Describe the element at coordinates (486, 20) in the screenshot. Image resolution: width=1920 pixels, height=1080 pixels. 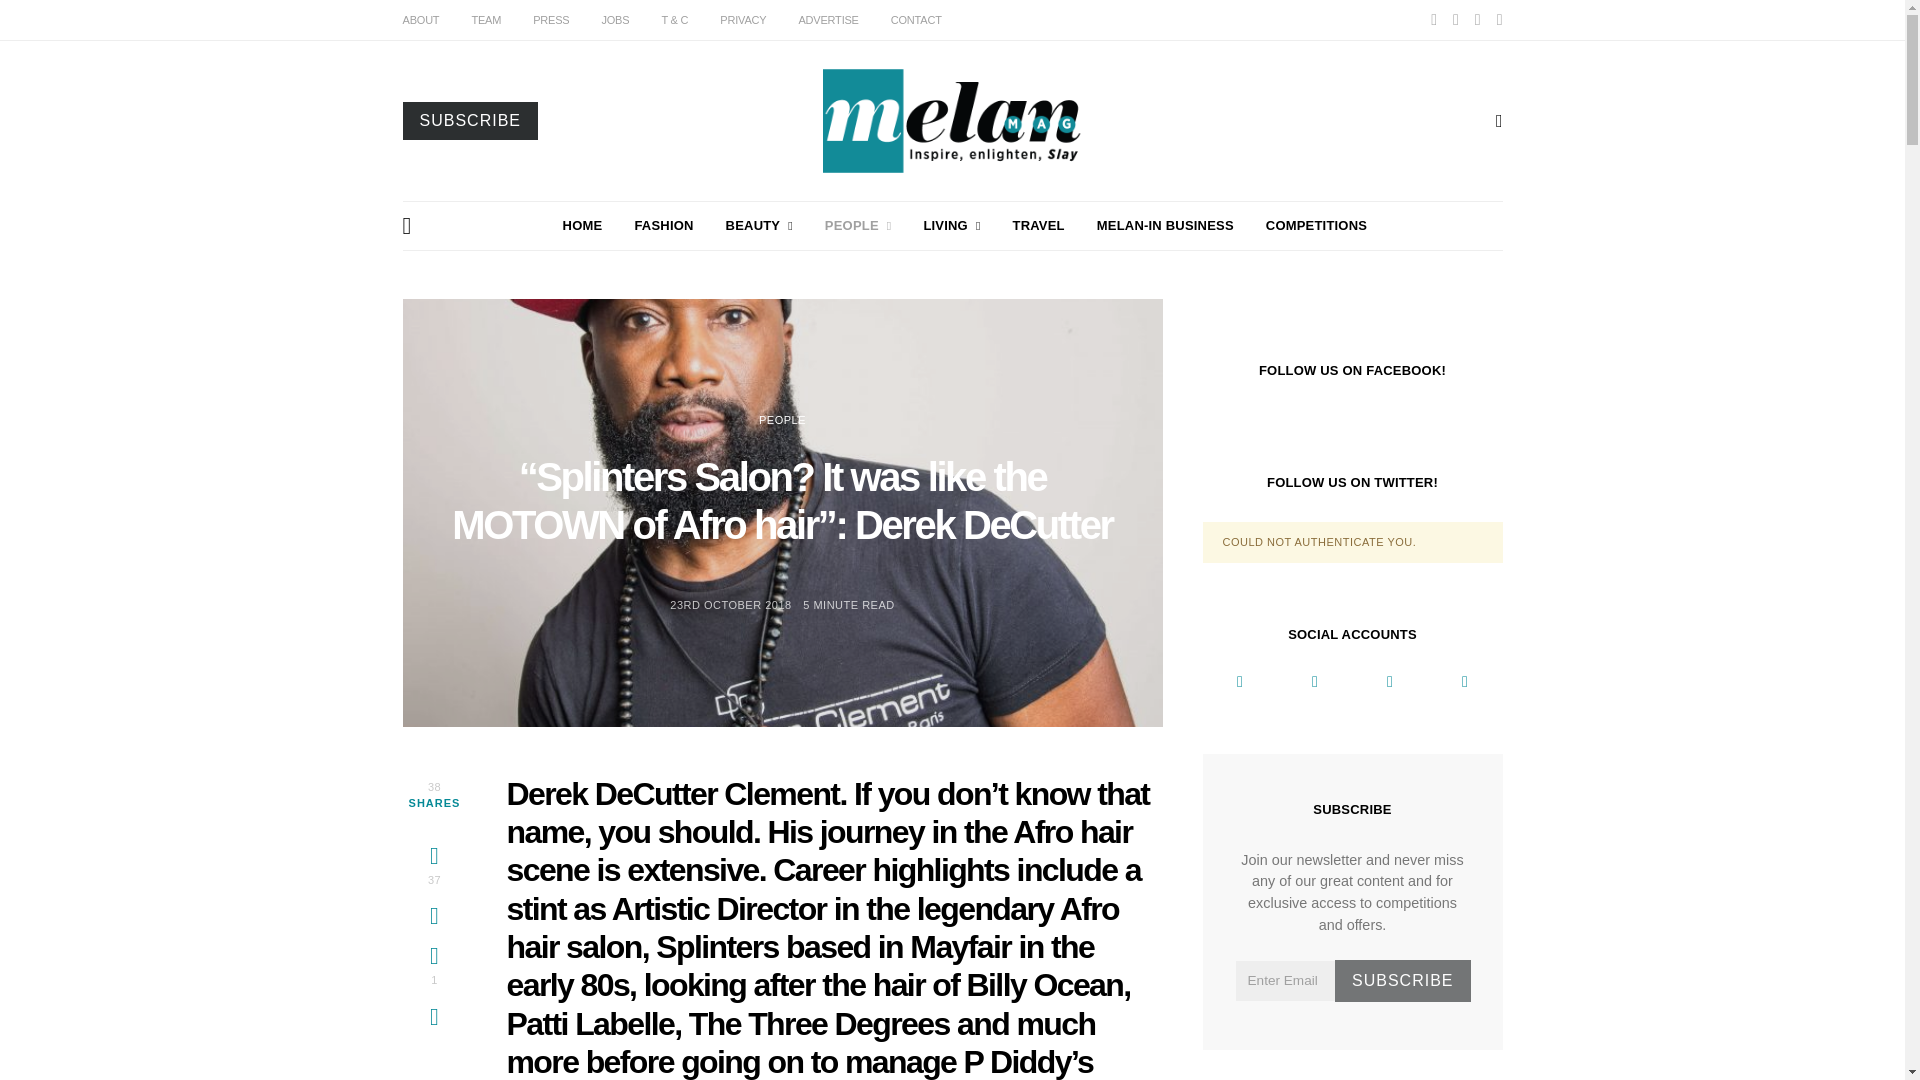
I see `TEAM` at that location.